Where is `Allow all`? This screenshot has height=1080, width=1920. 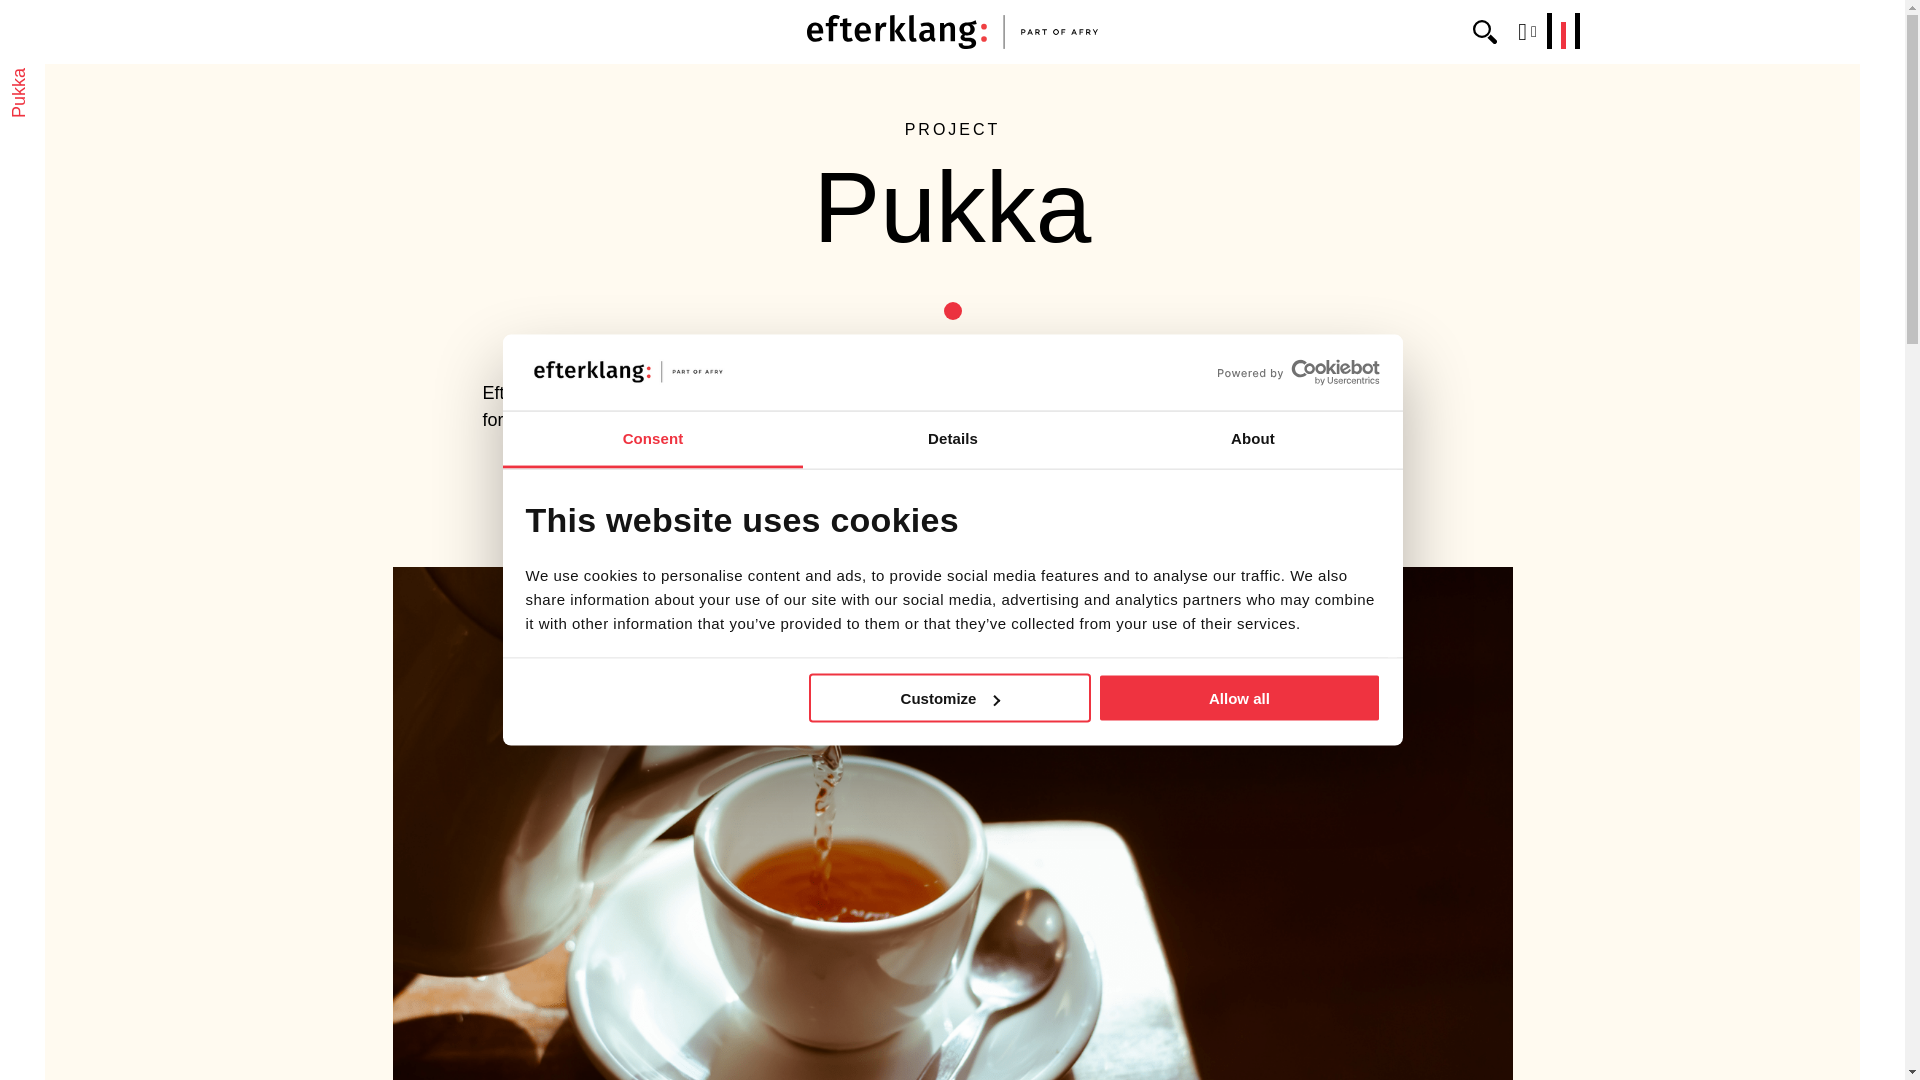
Allow all is located at coordinates (1239, 698).